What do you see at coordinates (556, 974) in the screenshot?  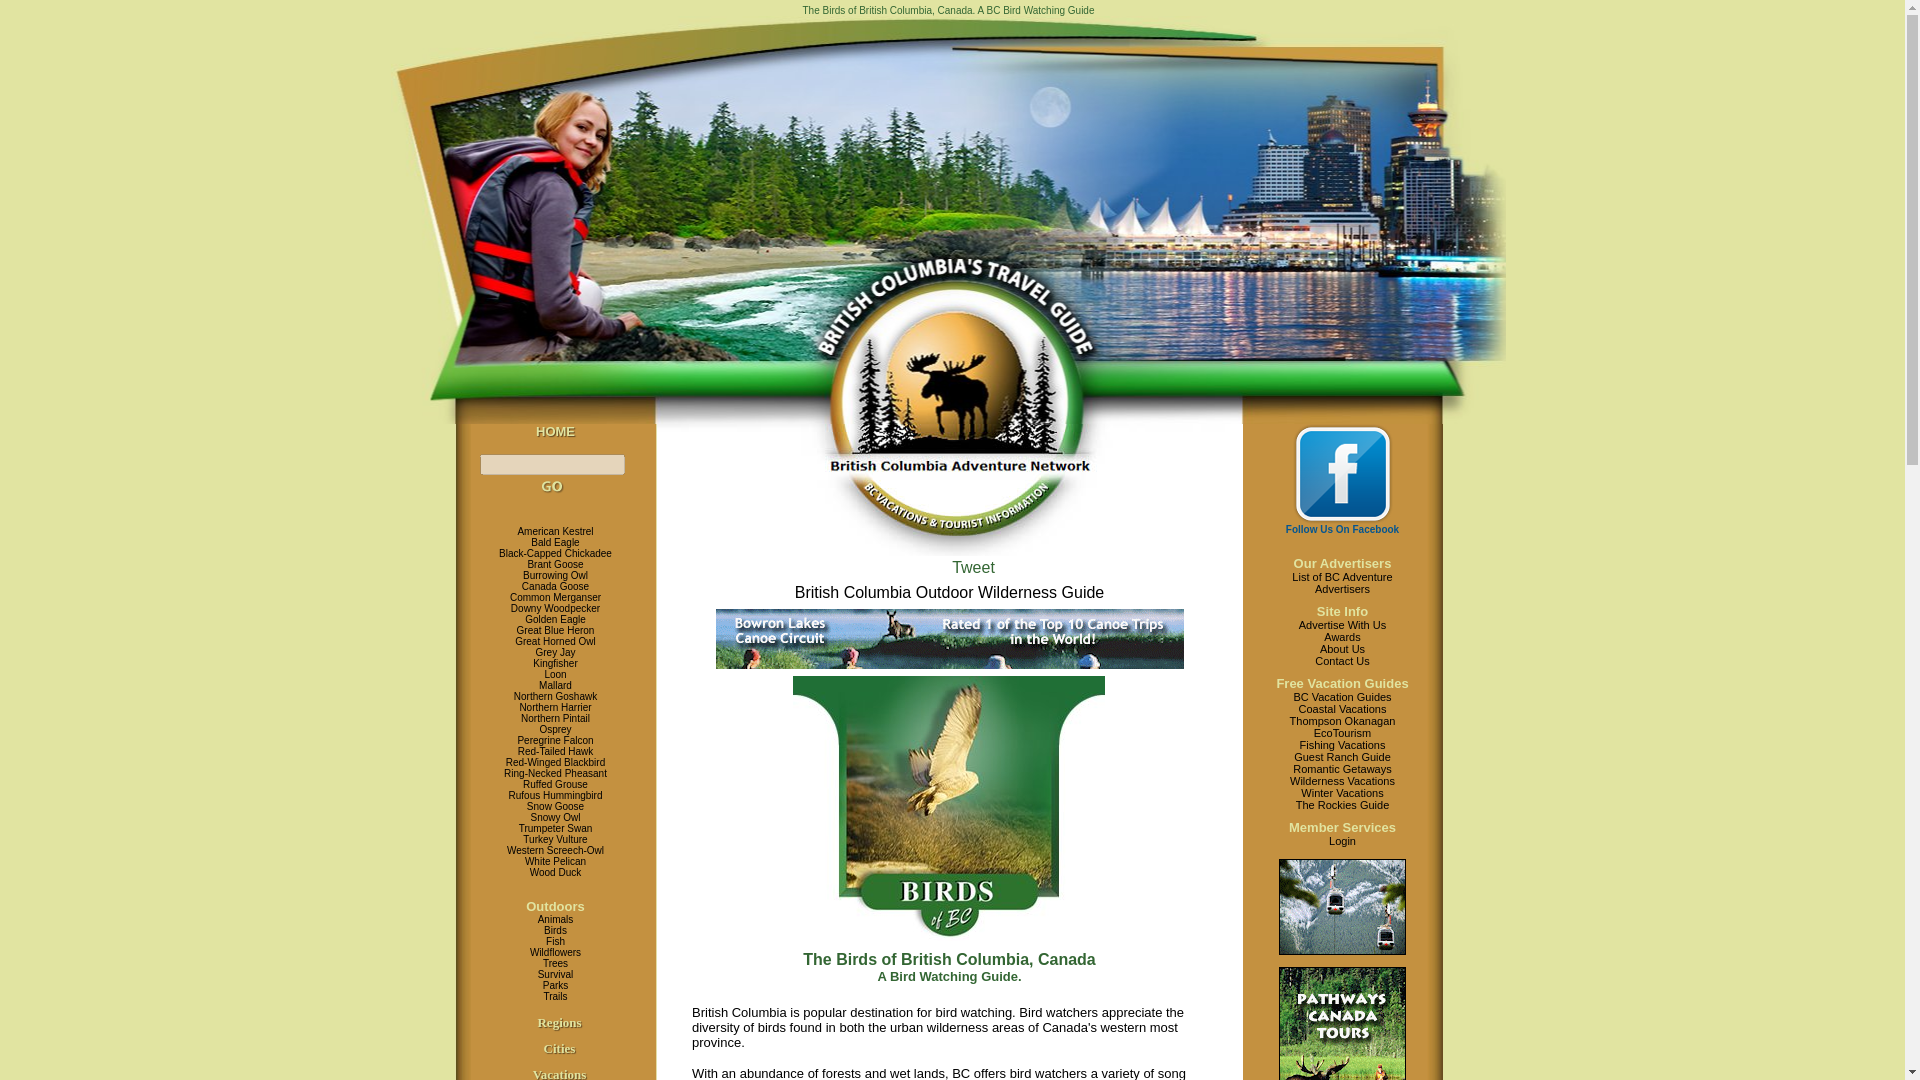 I see `Survival` at bounding box center [556, 974].